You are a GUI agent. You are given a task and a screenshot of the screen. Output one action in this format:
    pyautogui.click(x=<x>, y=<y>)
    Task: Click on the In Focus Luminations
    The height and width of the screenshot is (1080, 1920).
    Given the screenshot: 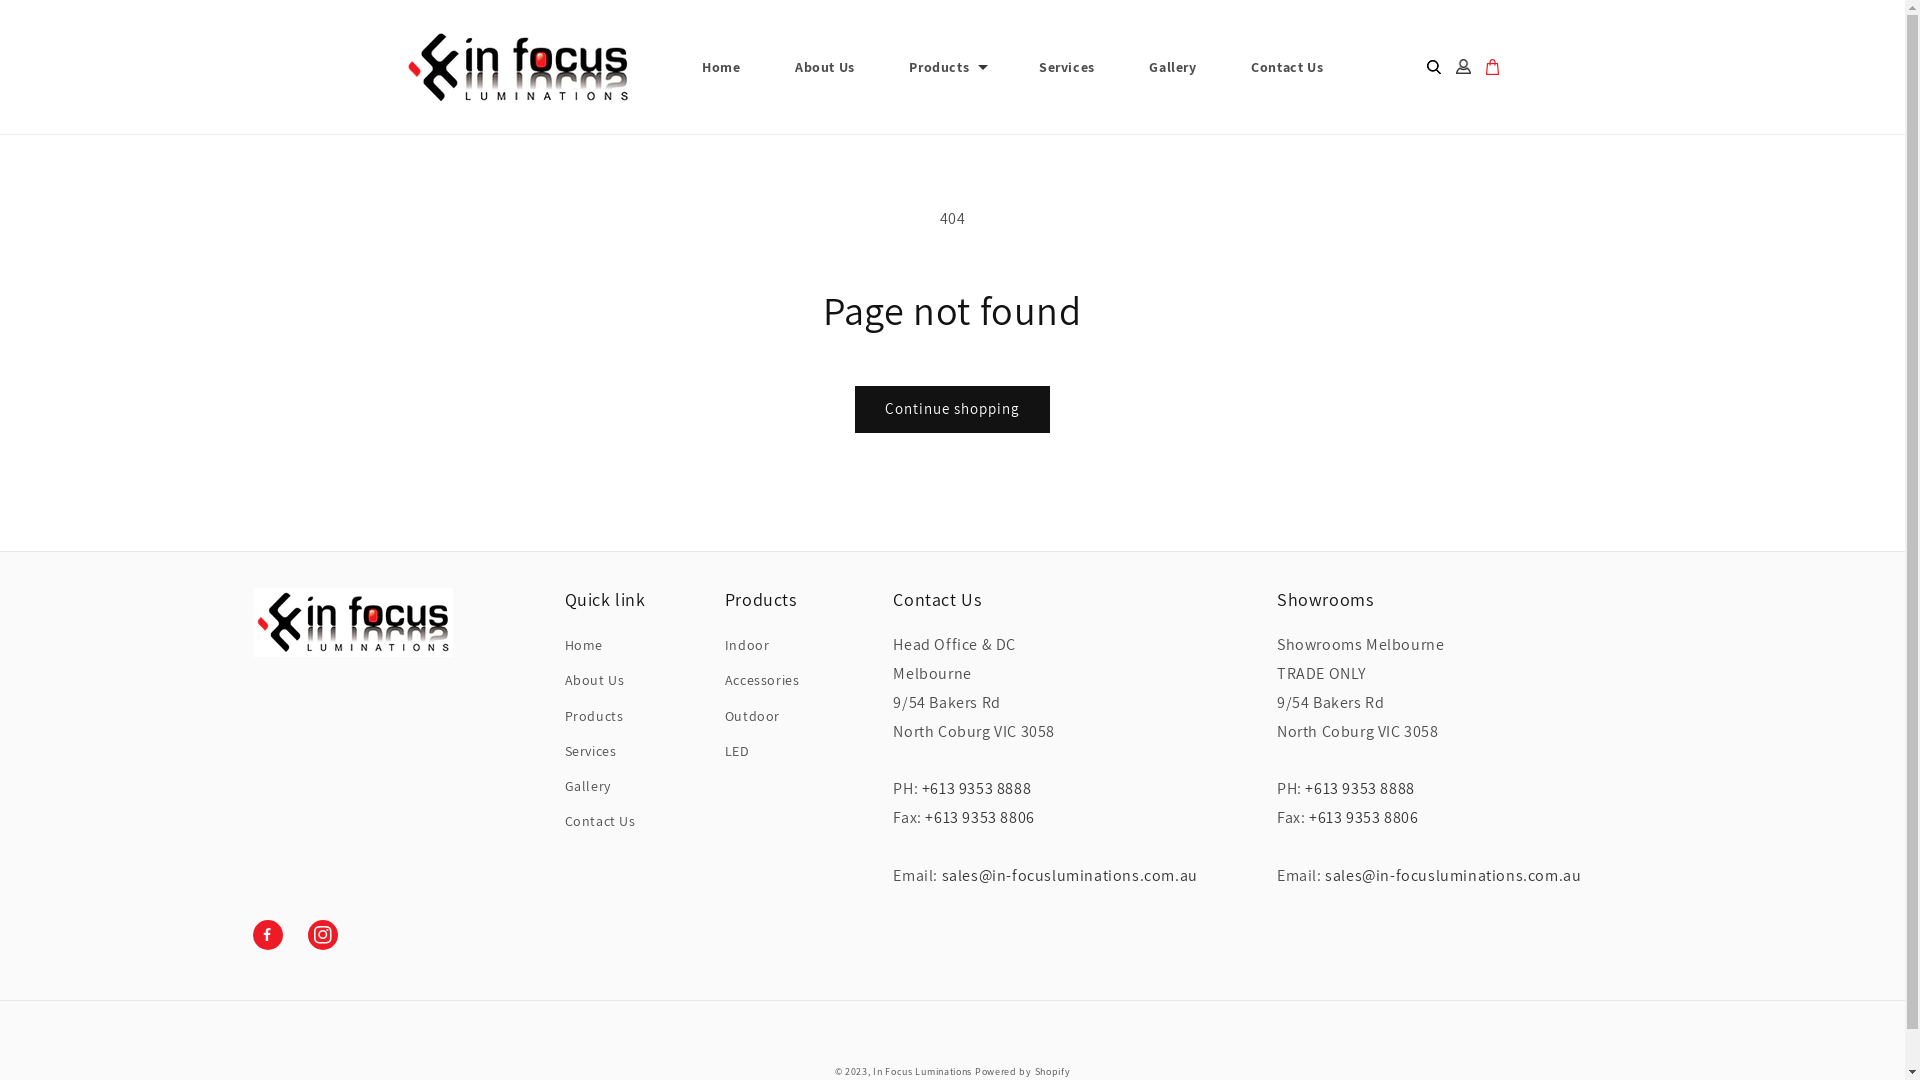 What is the action you would take?
    pyautogui.click(x=922, y=1072)
    